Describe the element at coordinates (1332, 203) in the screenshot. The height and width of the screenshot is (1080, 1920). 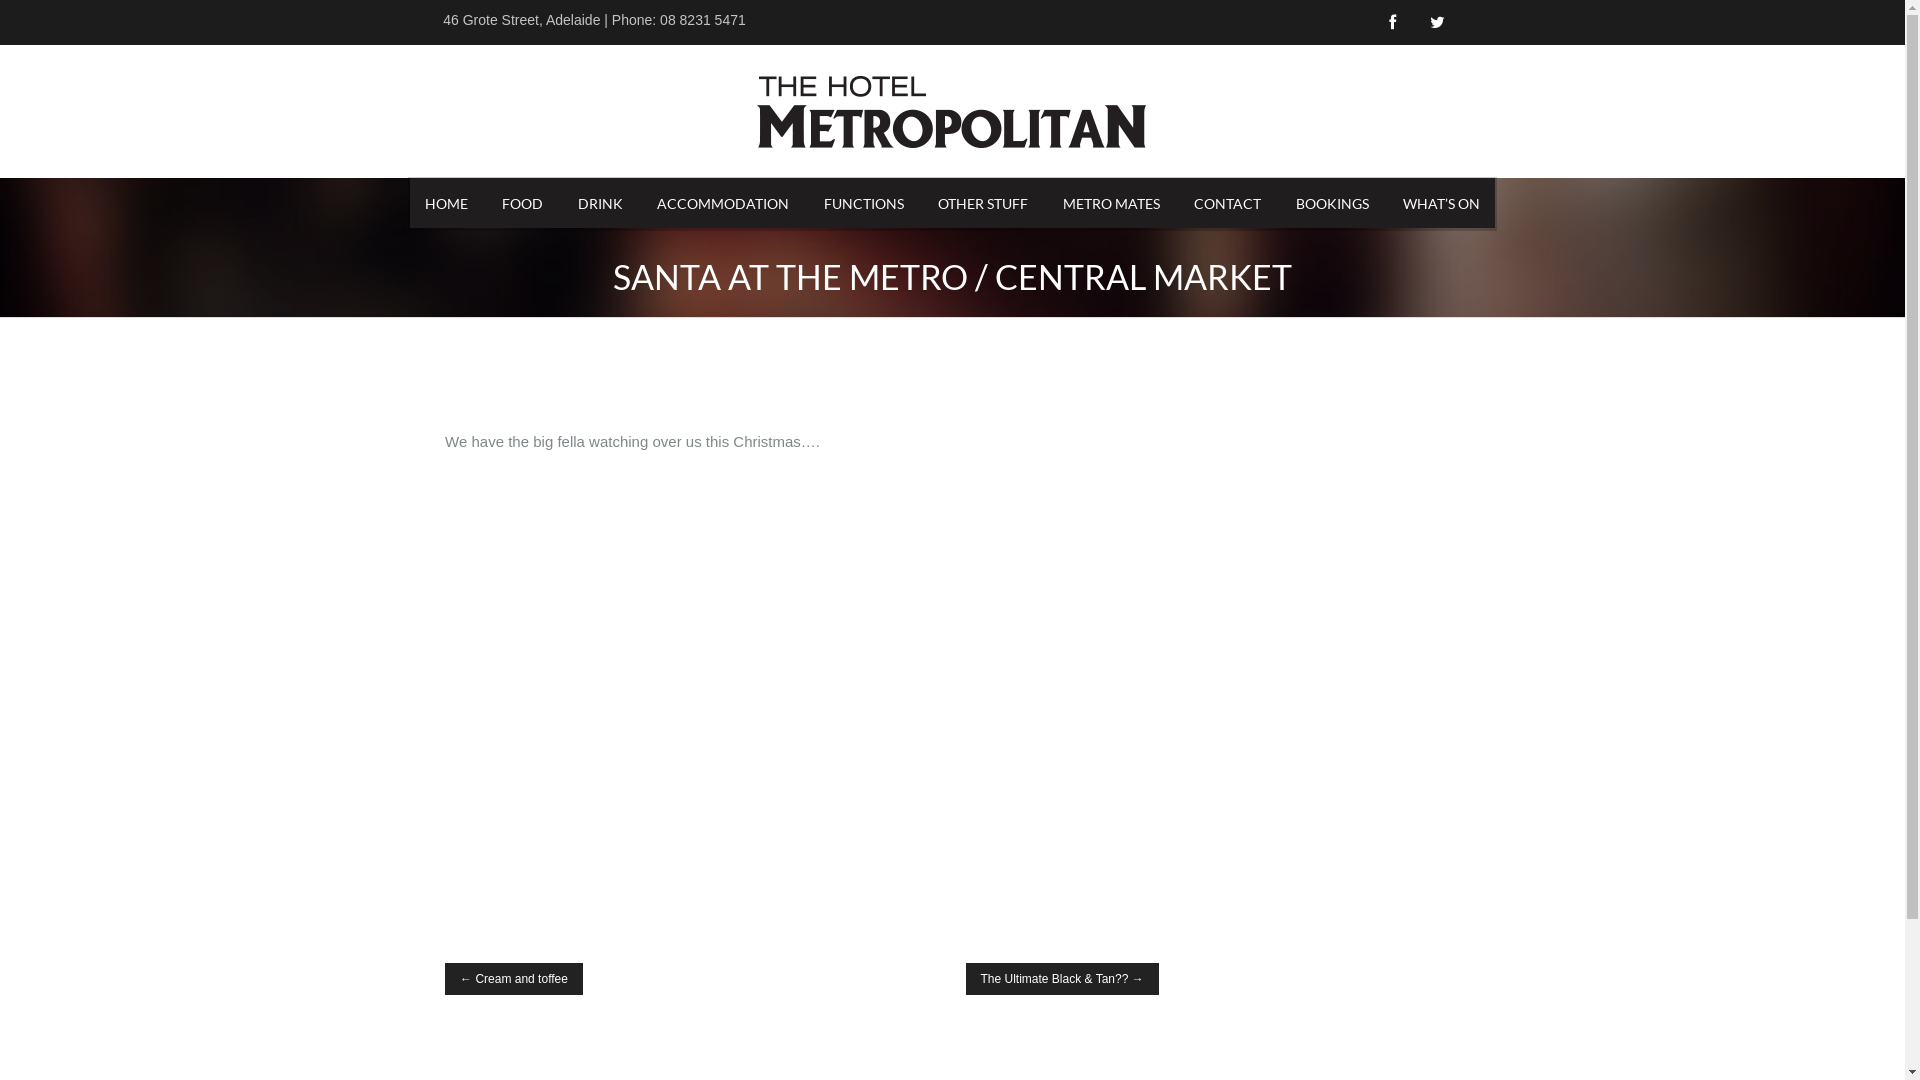
I see `BOOKINGS` at that location.